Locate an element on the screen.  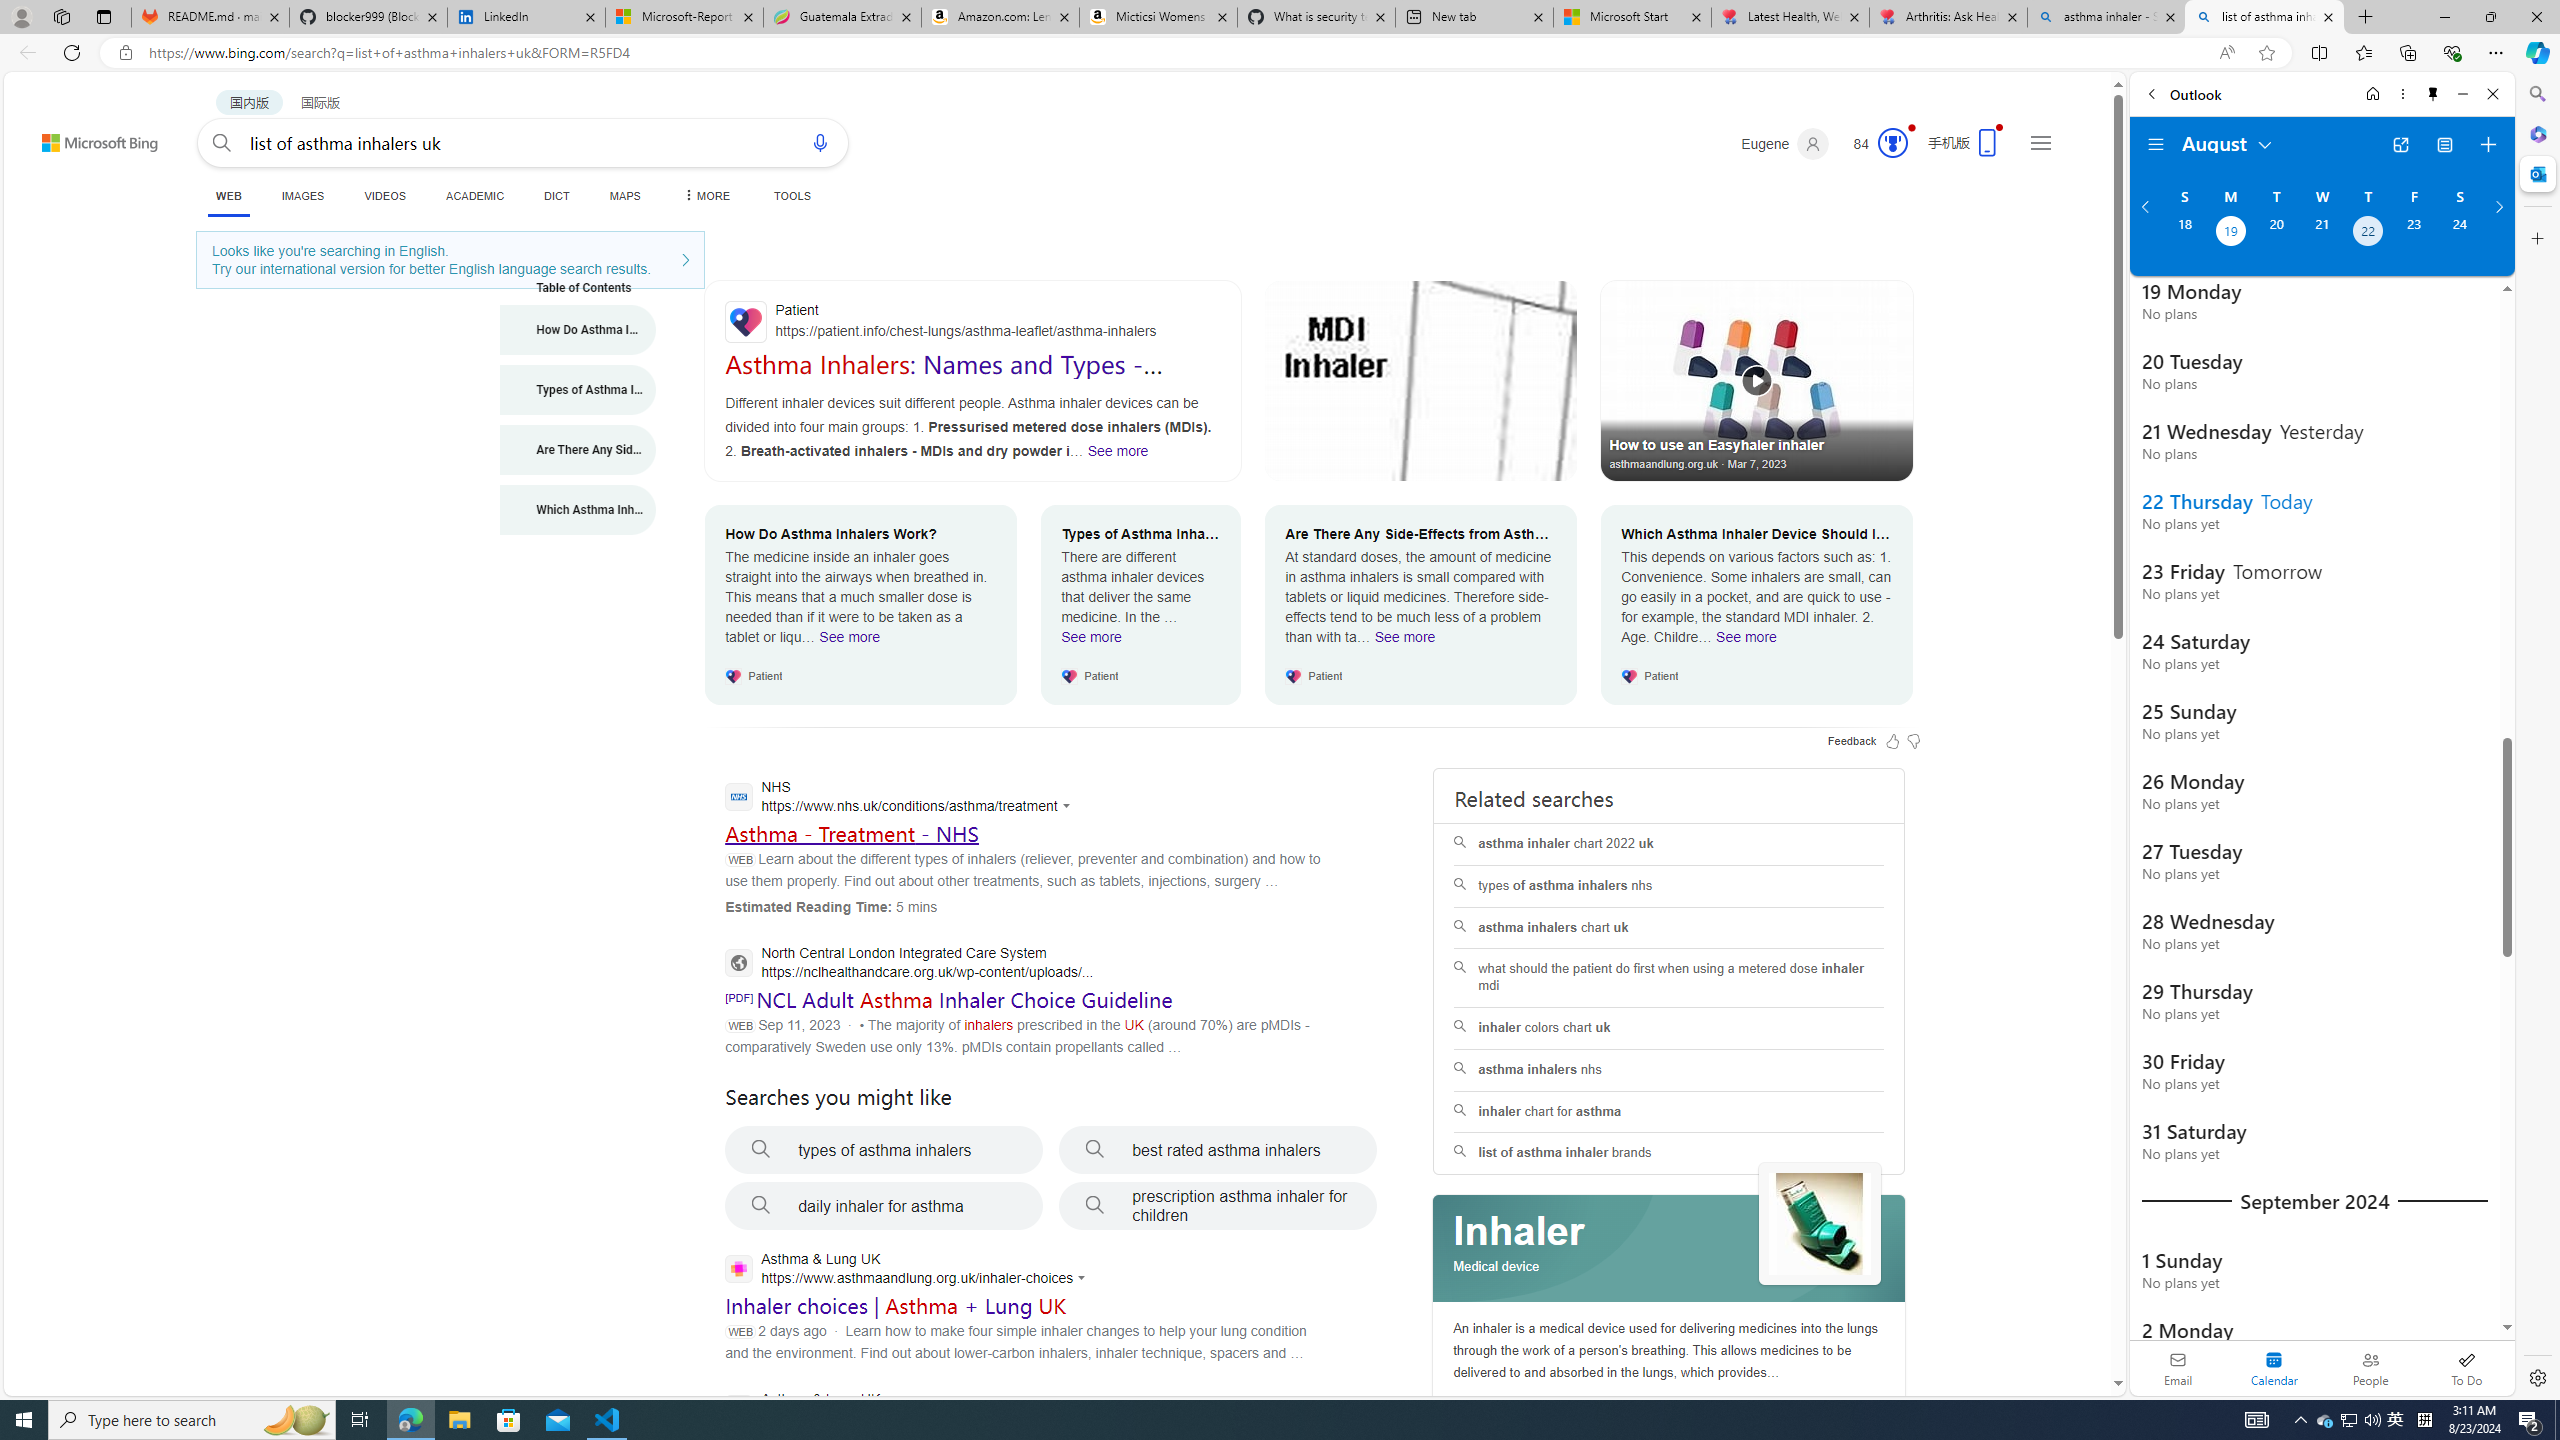
MORE is located at coordinates (704, 196).